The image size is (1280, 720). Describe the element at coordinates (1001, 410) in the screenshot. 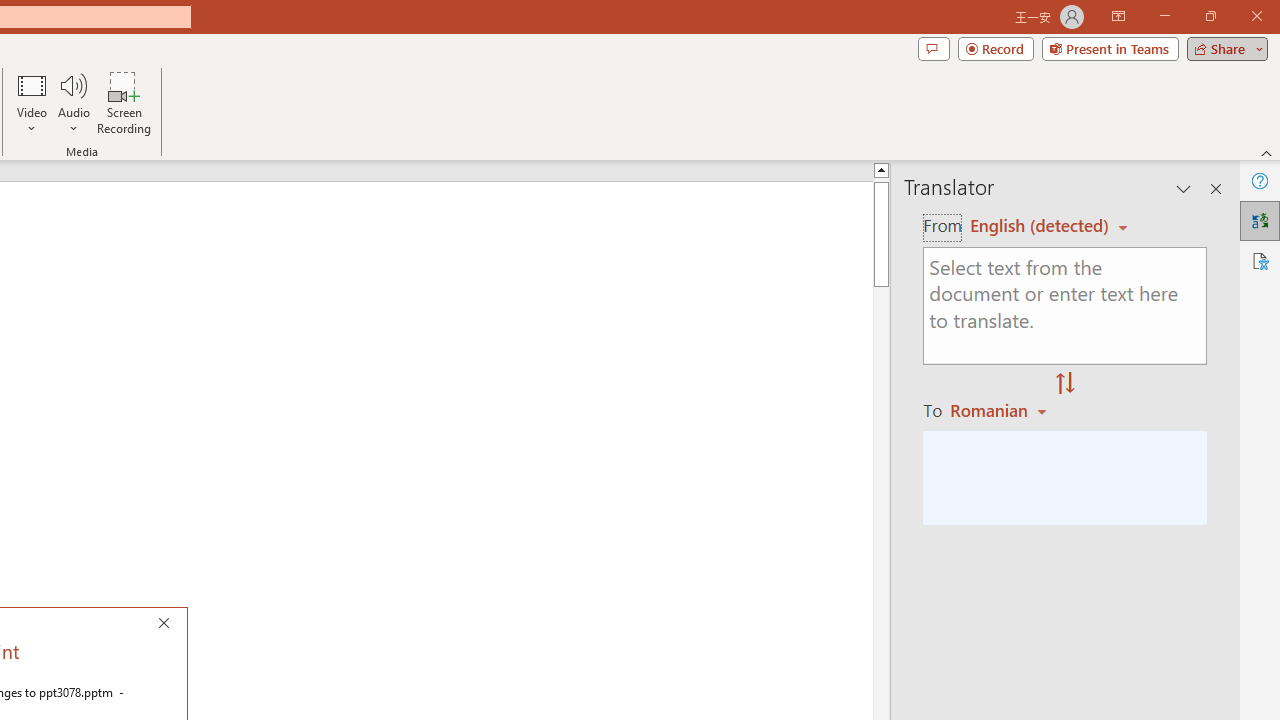

I see `Romanian` at that location.